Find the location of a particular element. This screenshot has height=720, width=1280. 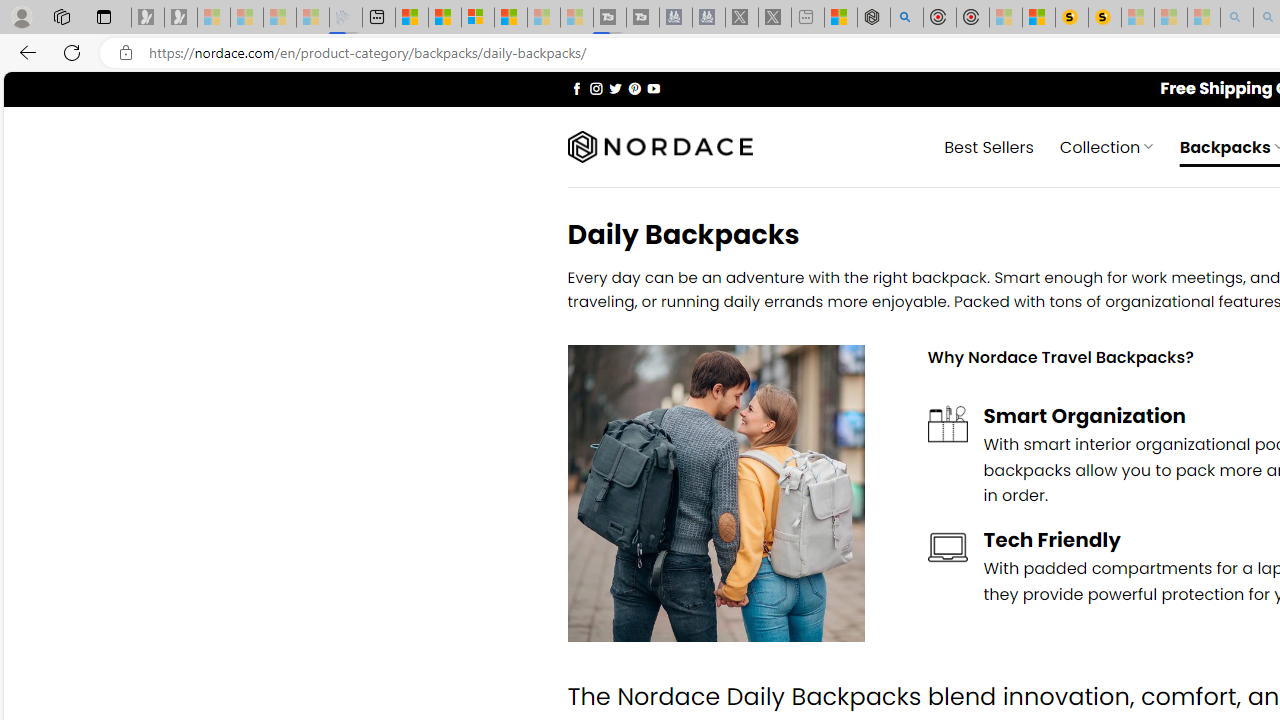

Follow on Twitter is located at coordinates (616, 88).